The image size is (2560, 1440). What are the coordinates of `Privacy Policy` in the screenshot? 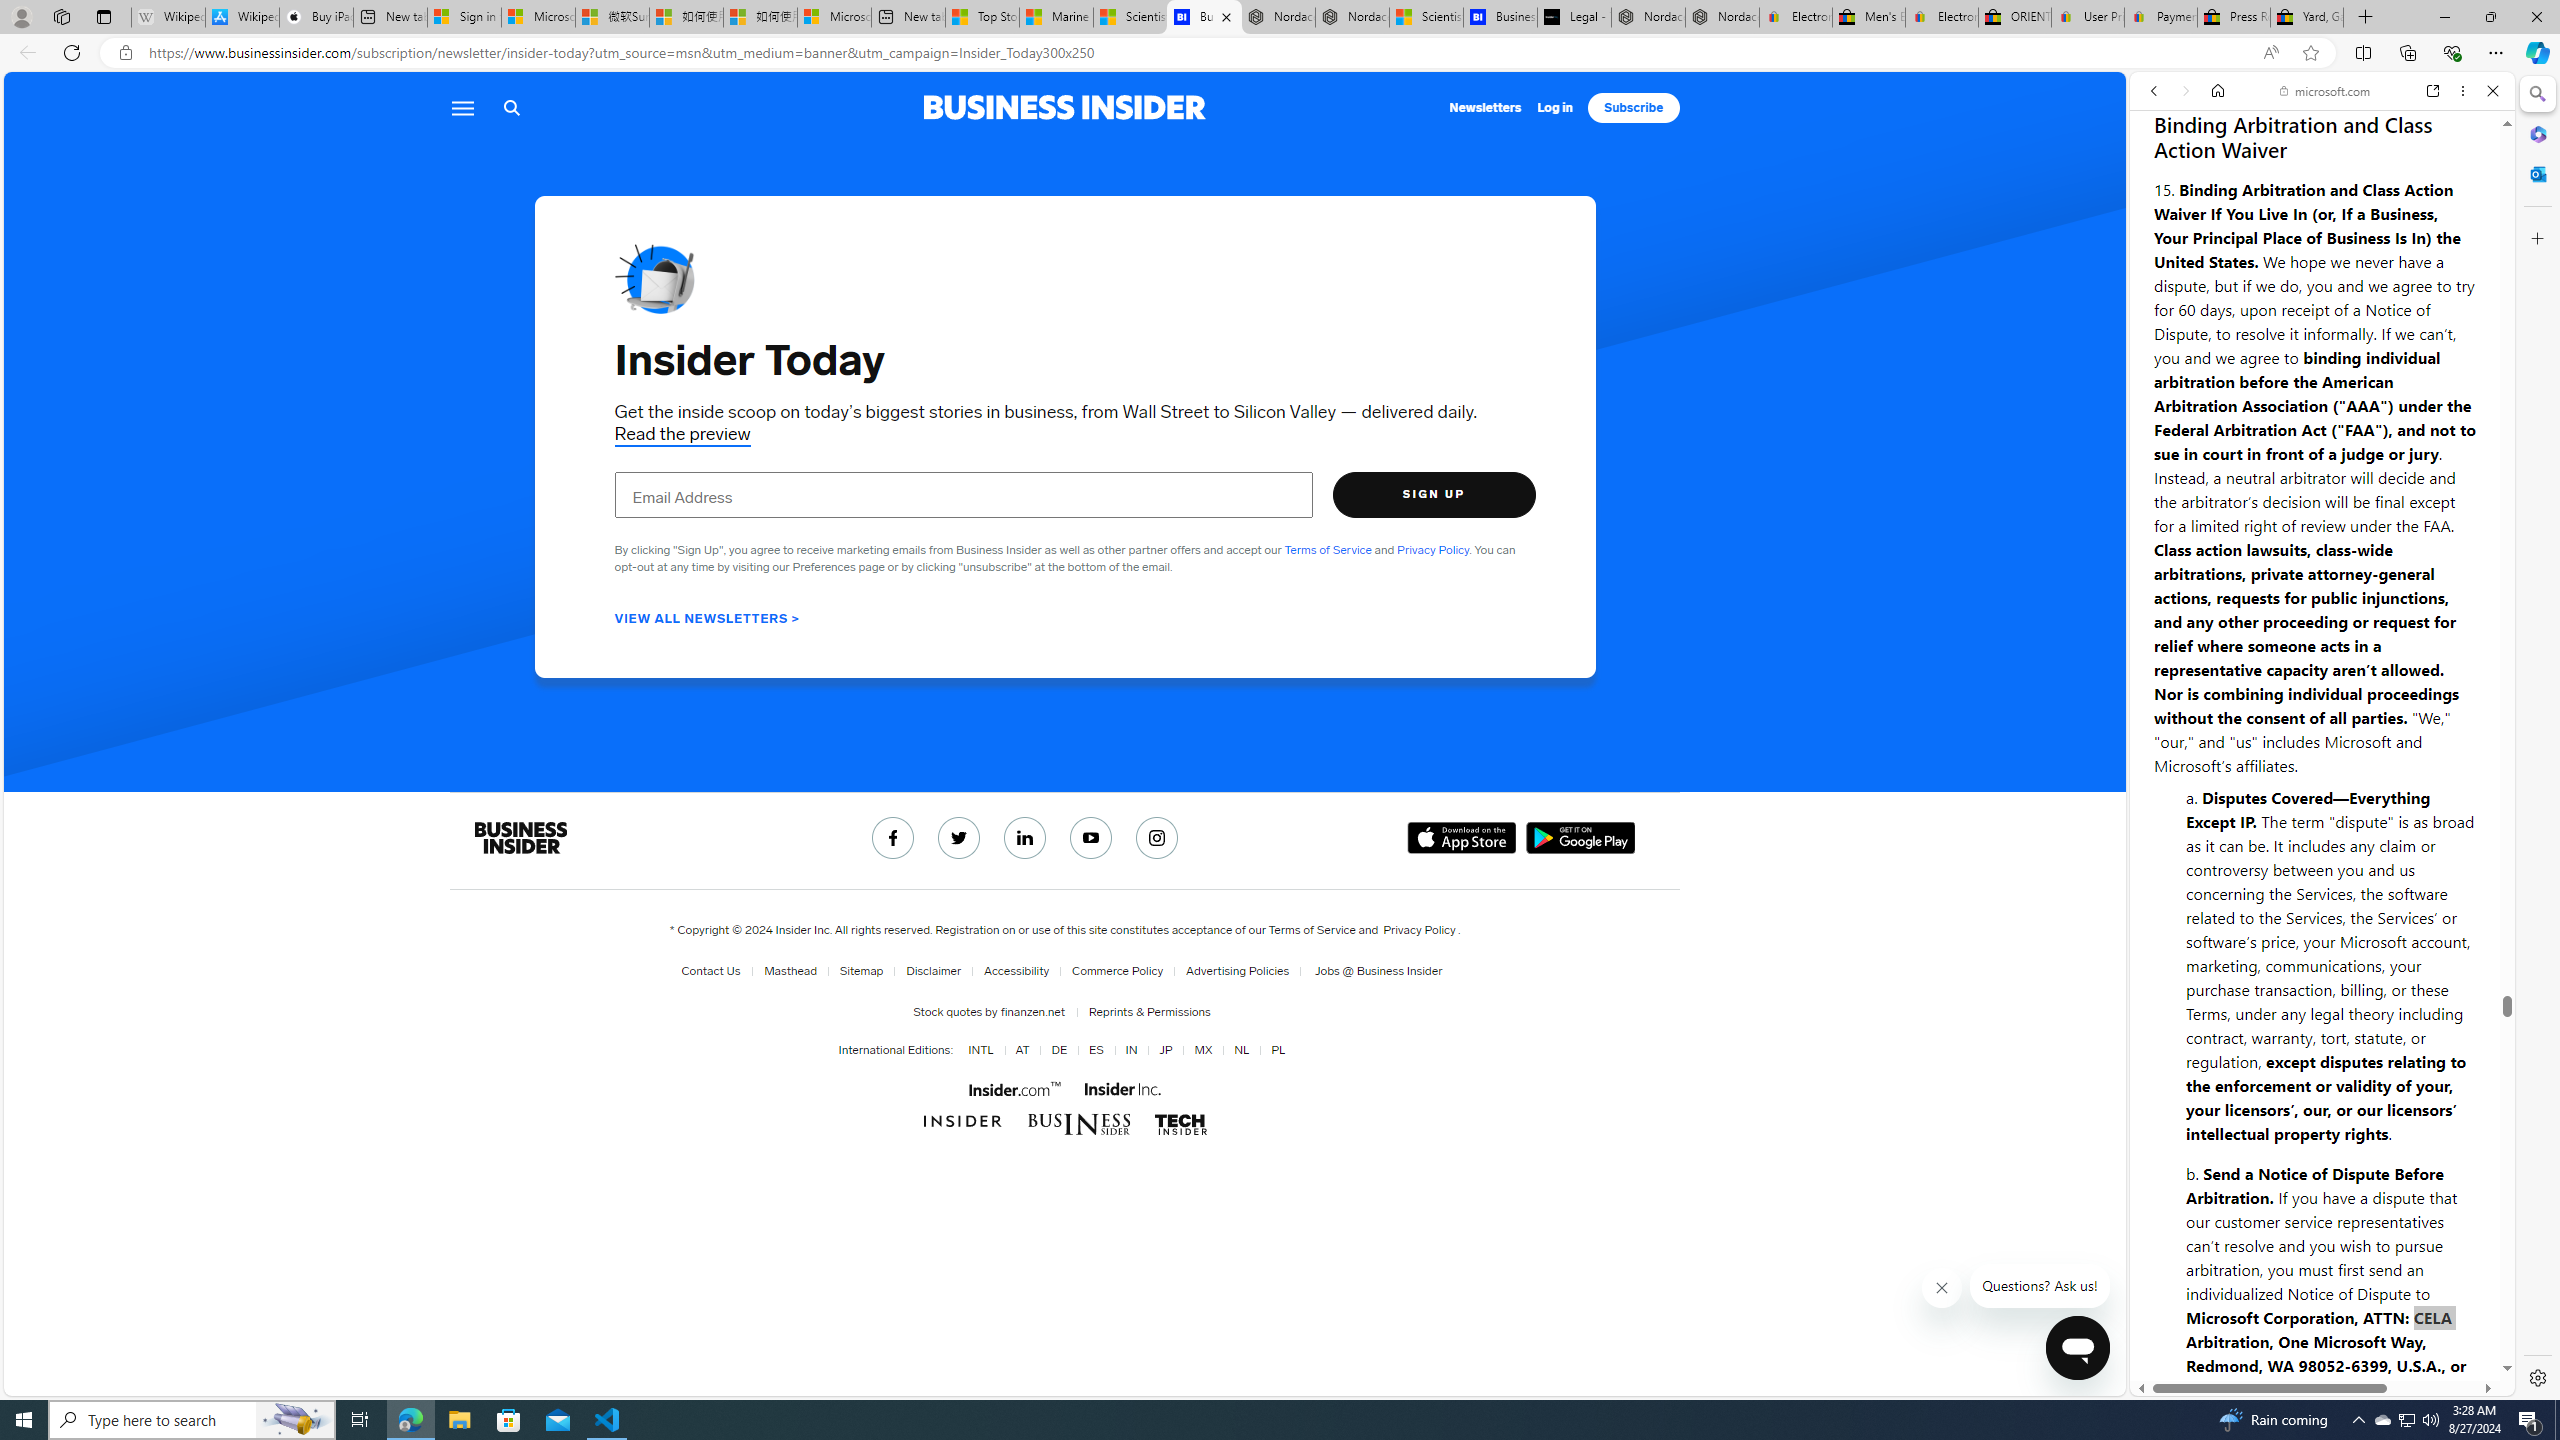 It's located at (1419, 930).